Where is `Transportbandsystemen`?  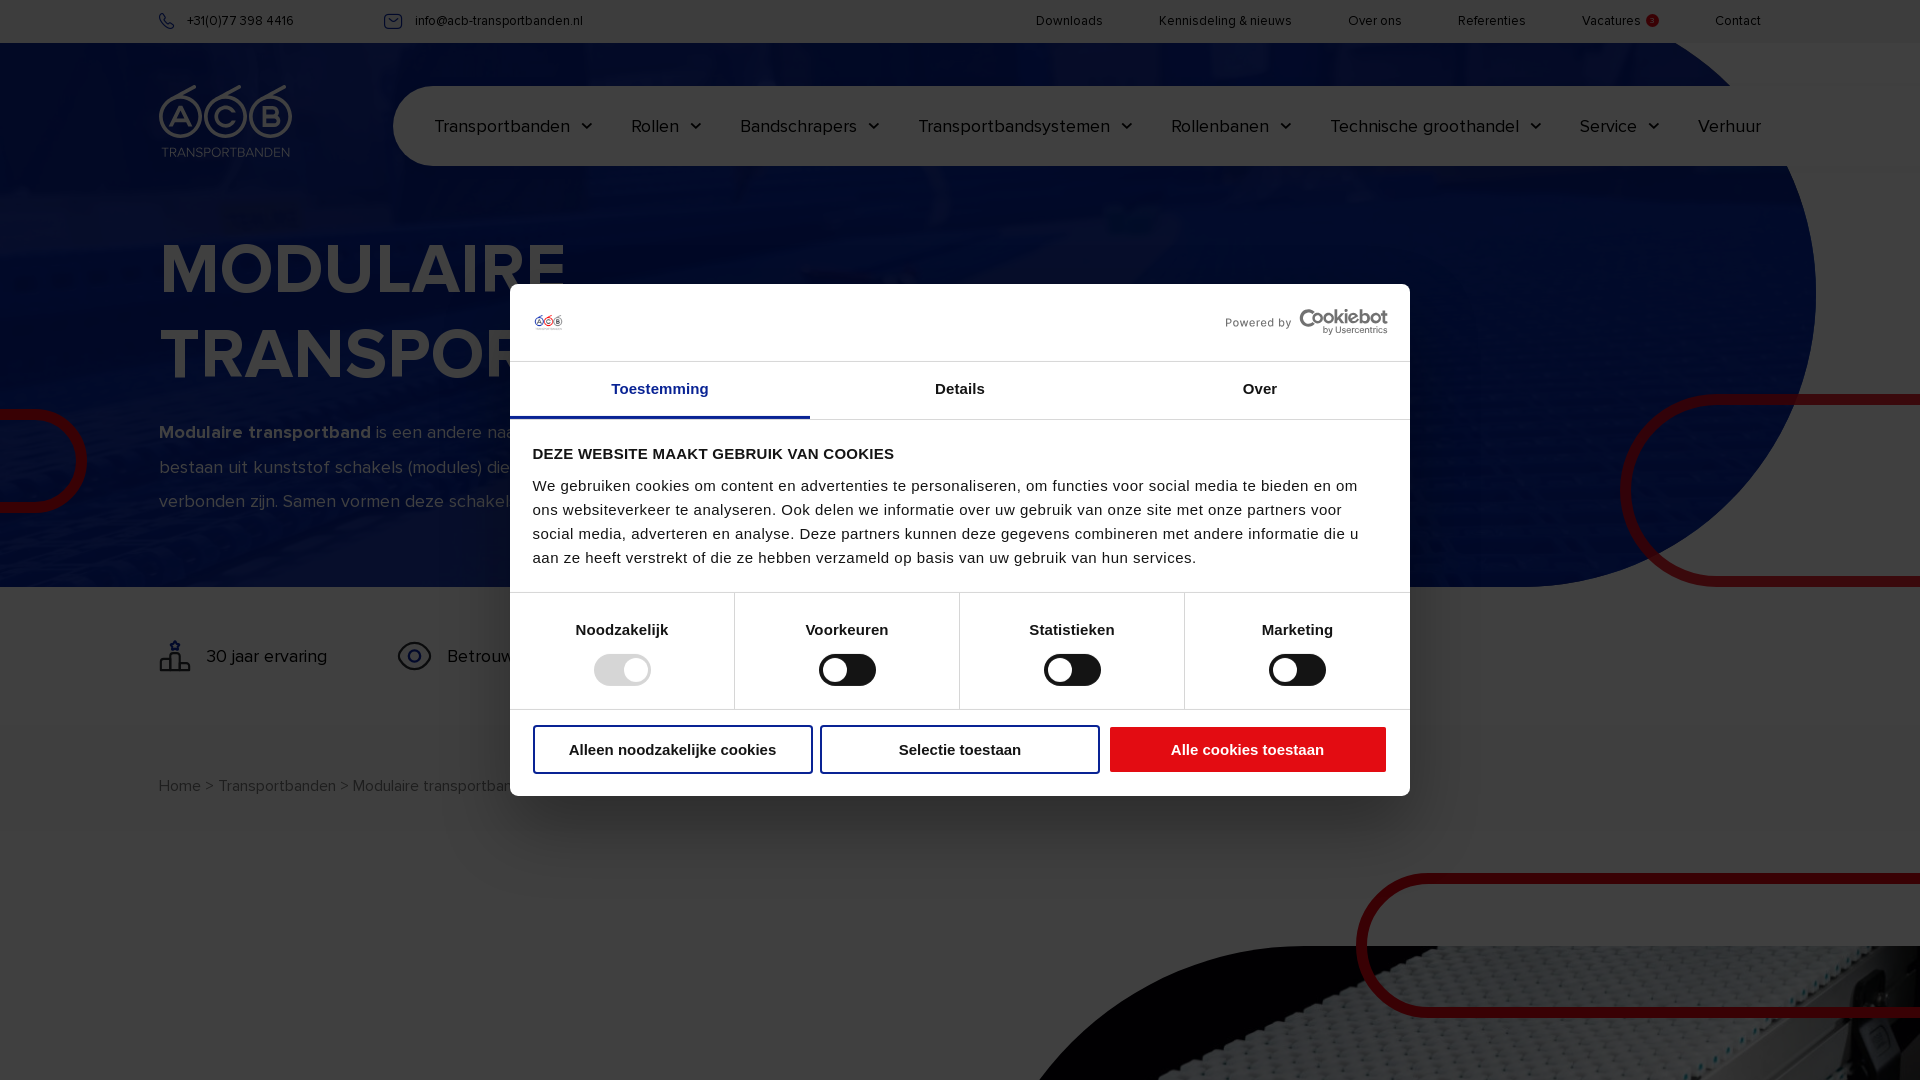
Transportbandsystemen is located at coordinates (1026, 126).